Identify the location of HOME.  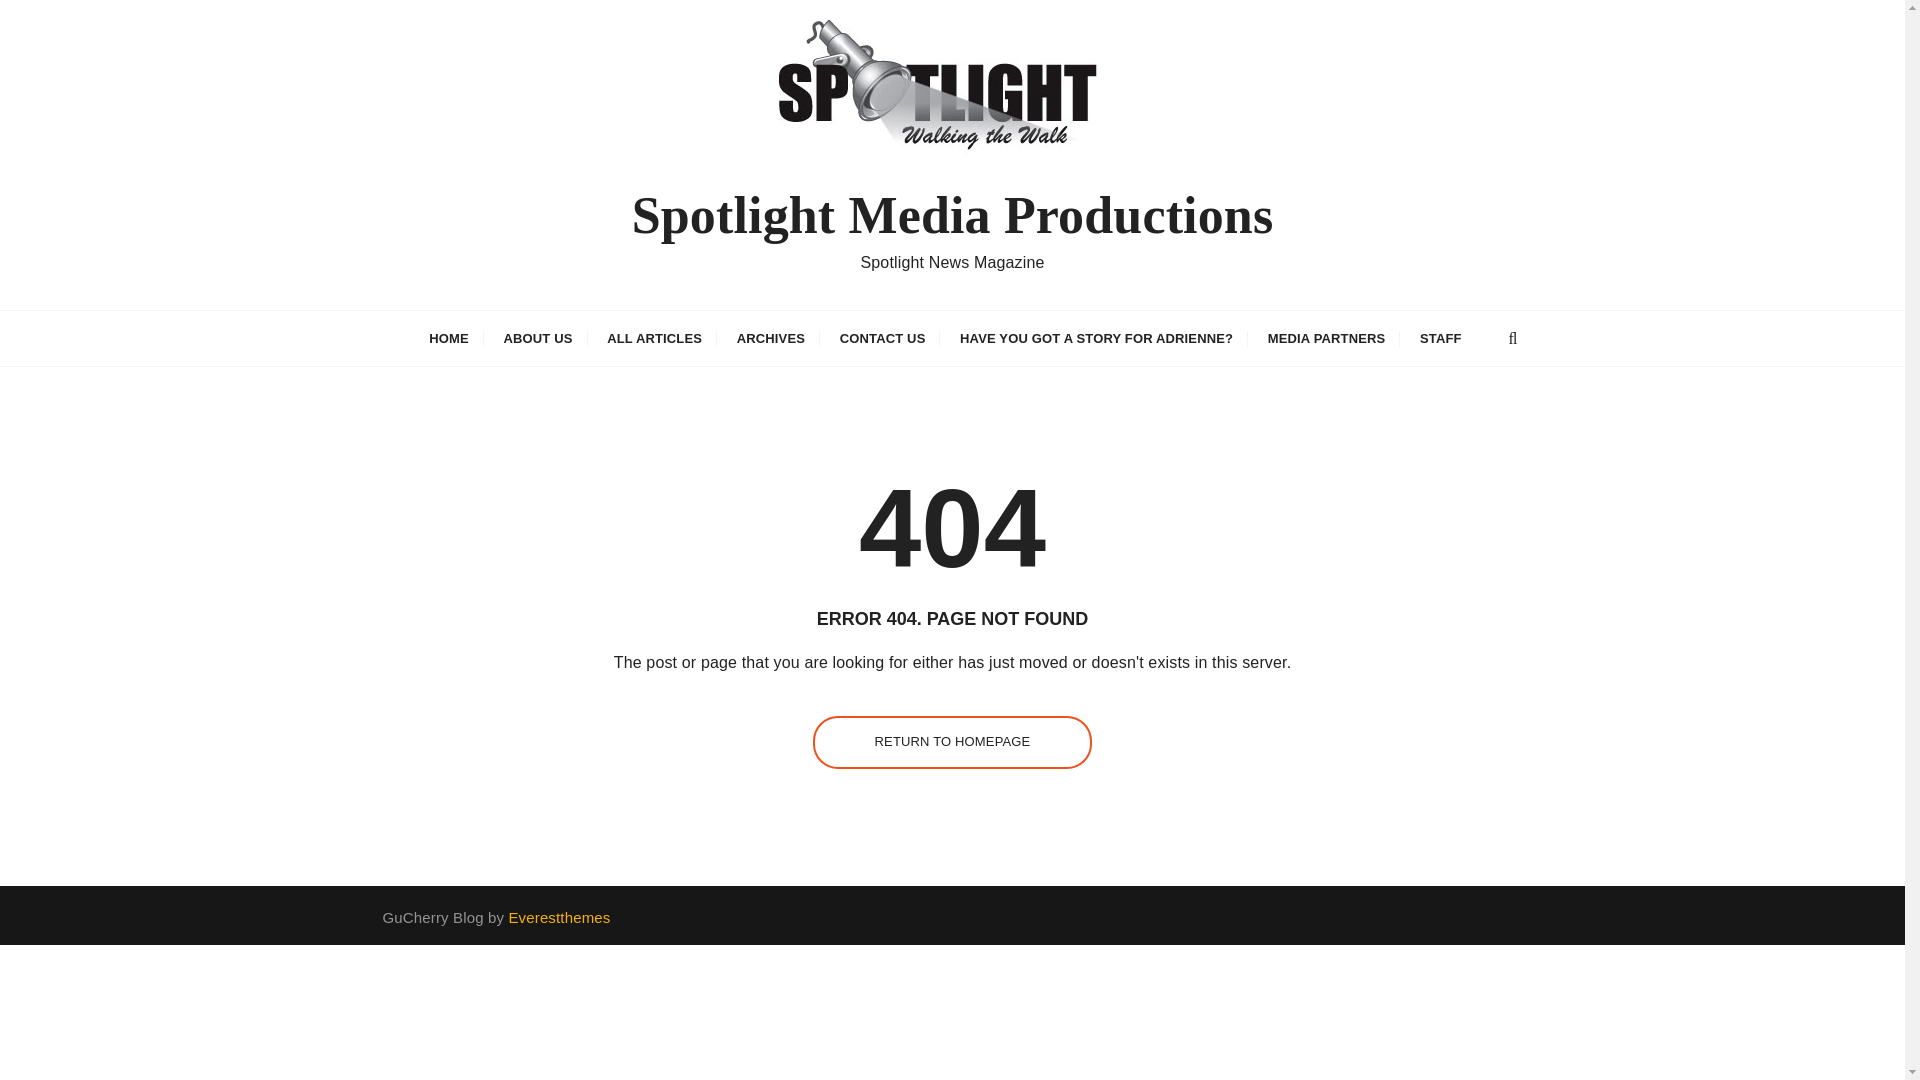
(448, 338).